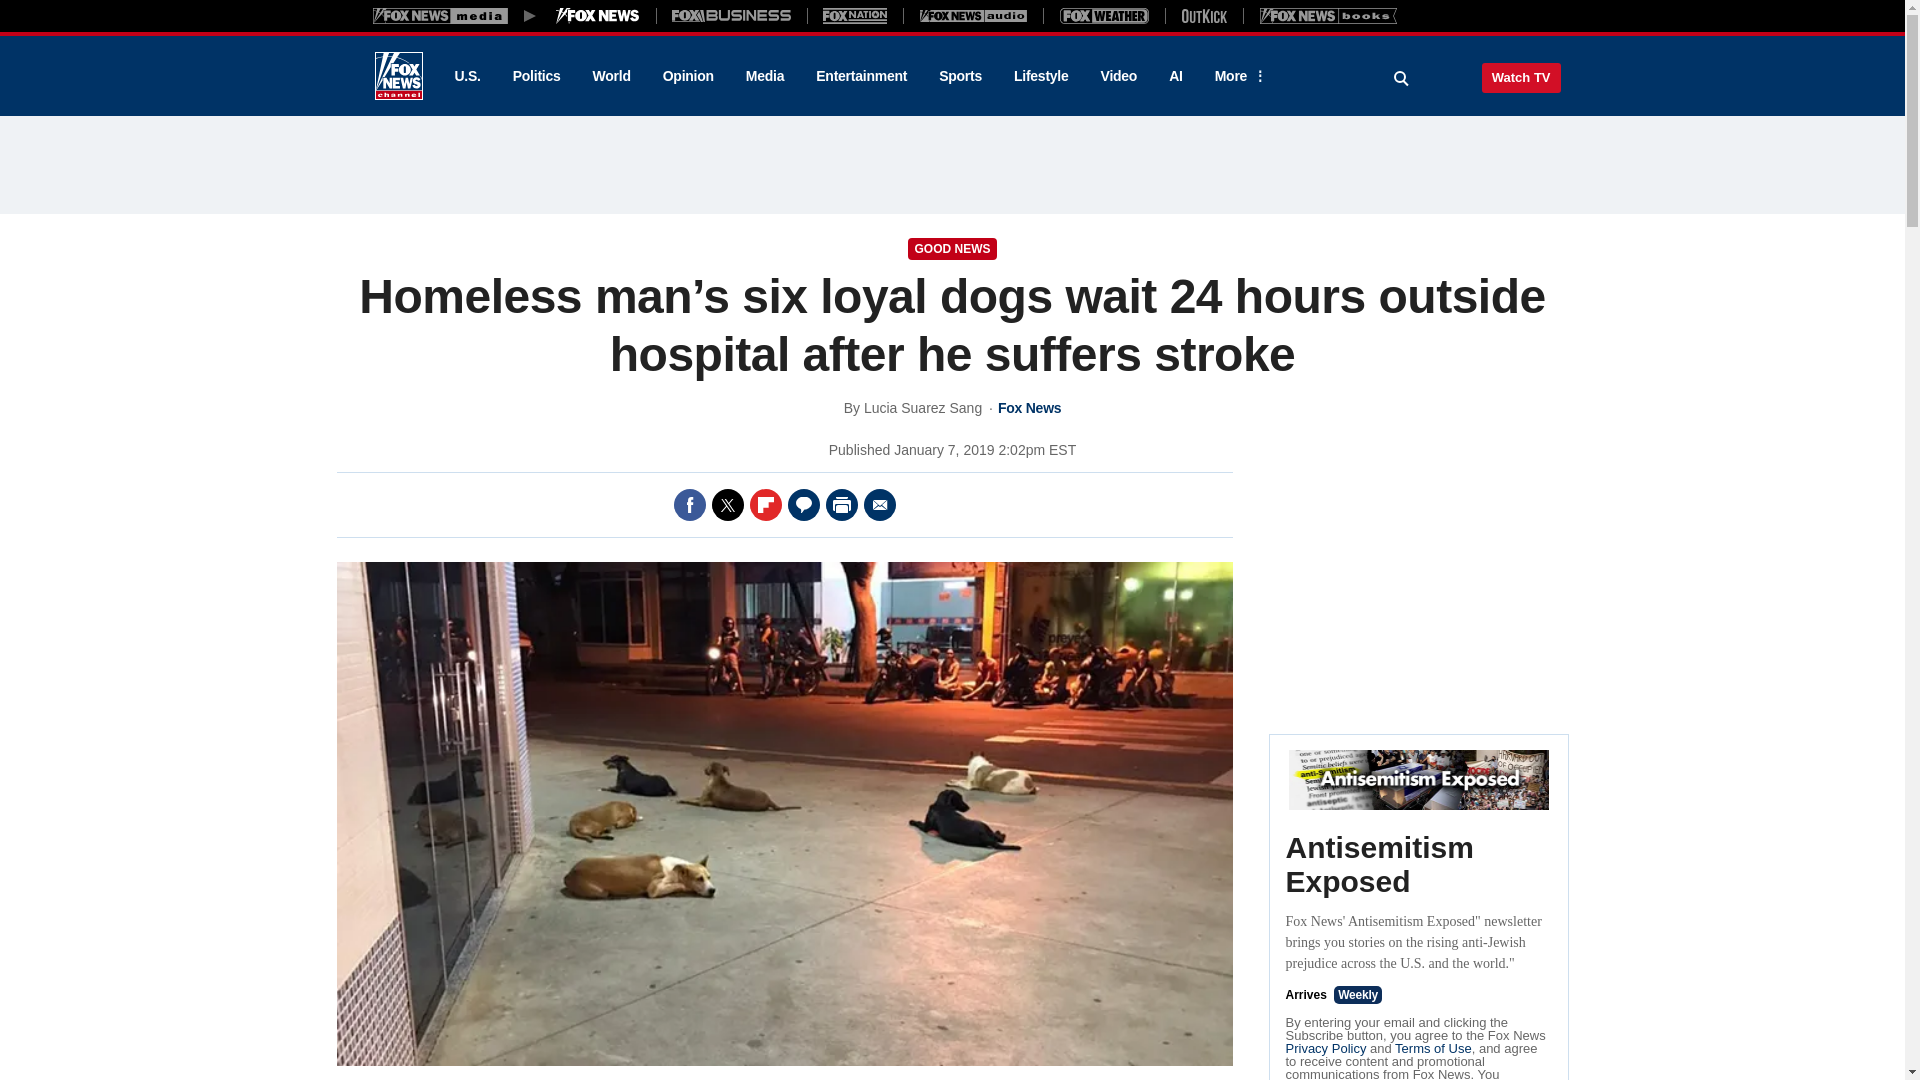 The width and height of the screenshot is (1920, 1080). I want to click on Lifestyle, so click(1041, 76).